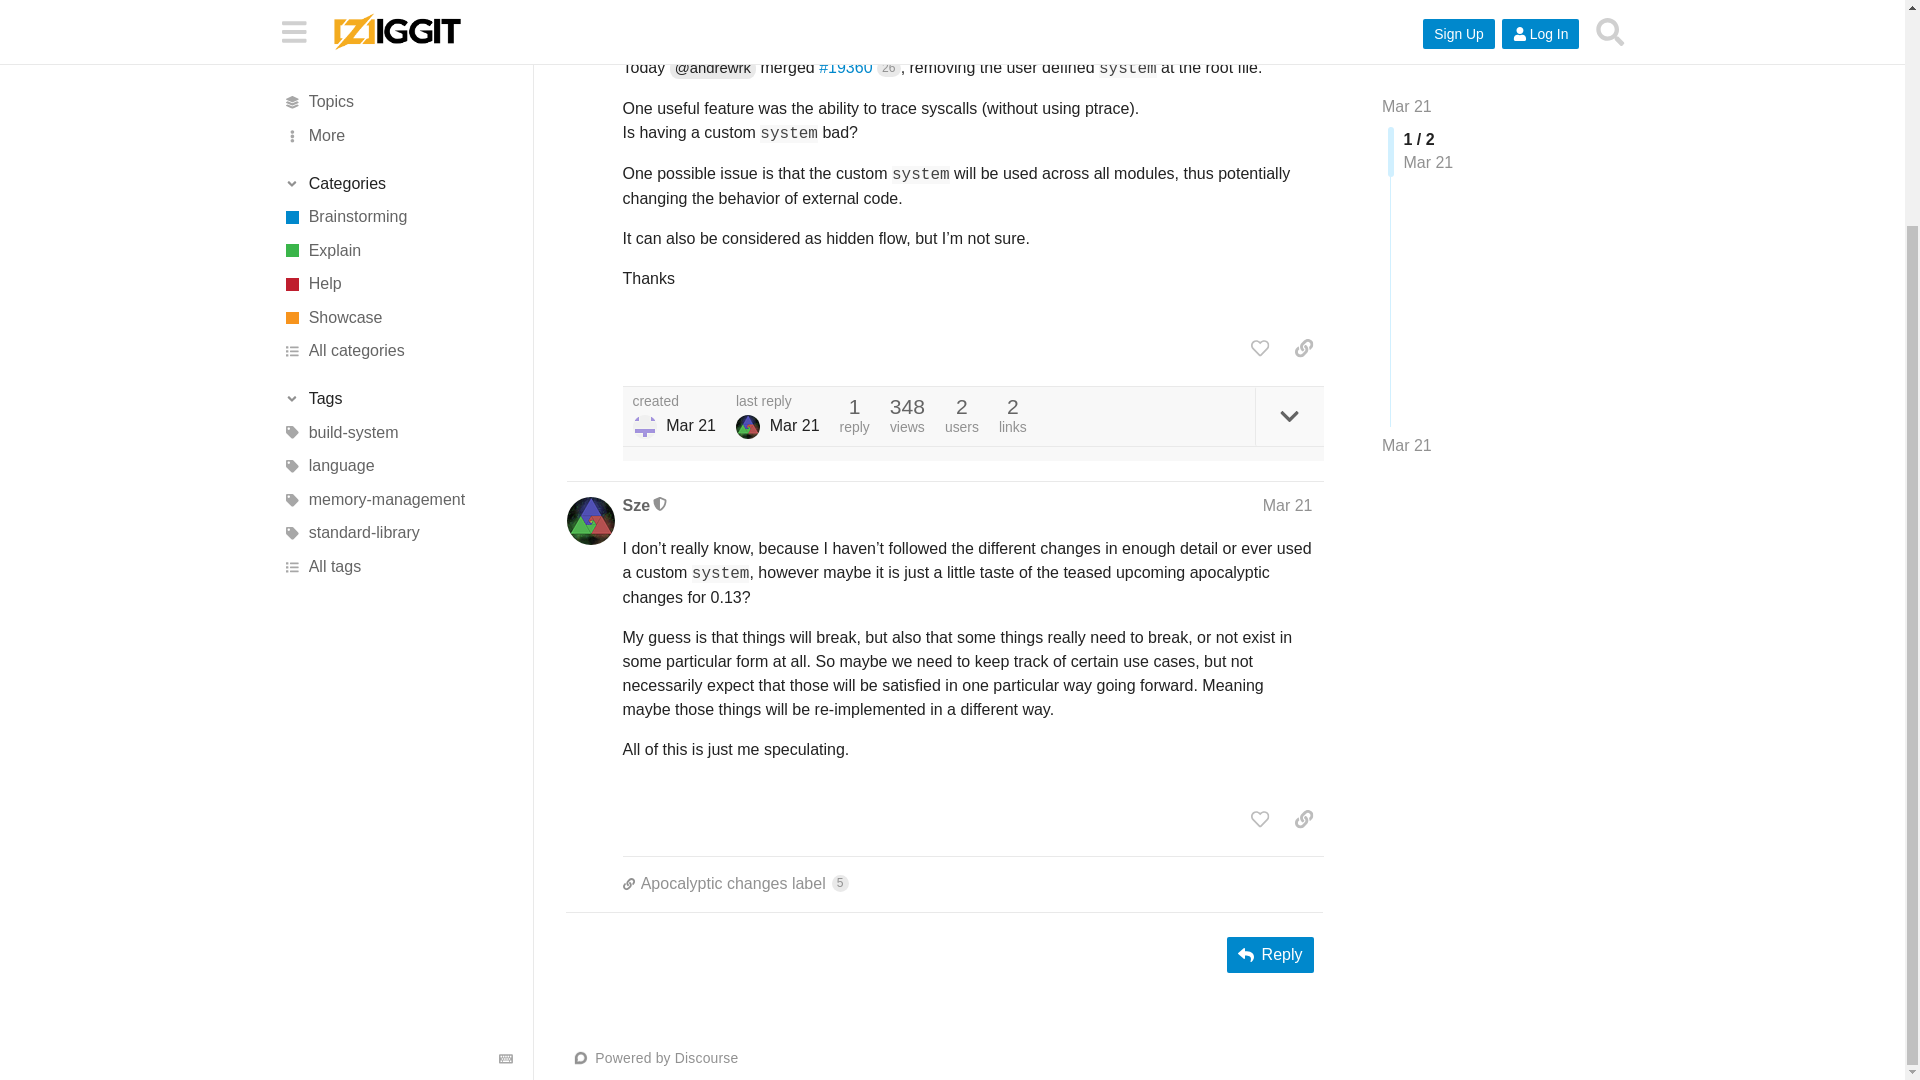 The width and height of the screenshot is (1920, 1080). What do you see at coordinates (652, 24) in the screenshot?
I see `mperillo` at bounding box center [652, 24].